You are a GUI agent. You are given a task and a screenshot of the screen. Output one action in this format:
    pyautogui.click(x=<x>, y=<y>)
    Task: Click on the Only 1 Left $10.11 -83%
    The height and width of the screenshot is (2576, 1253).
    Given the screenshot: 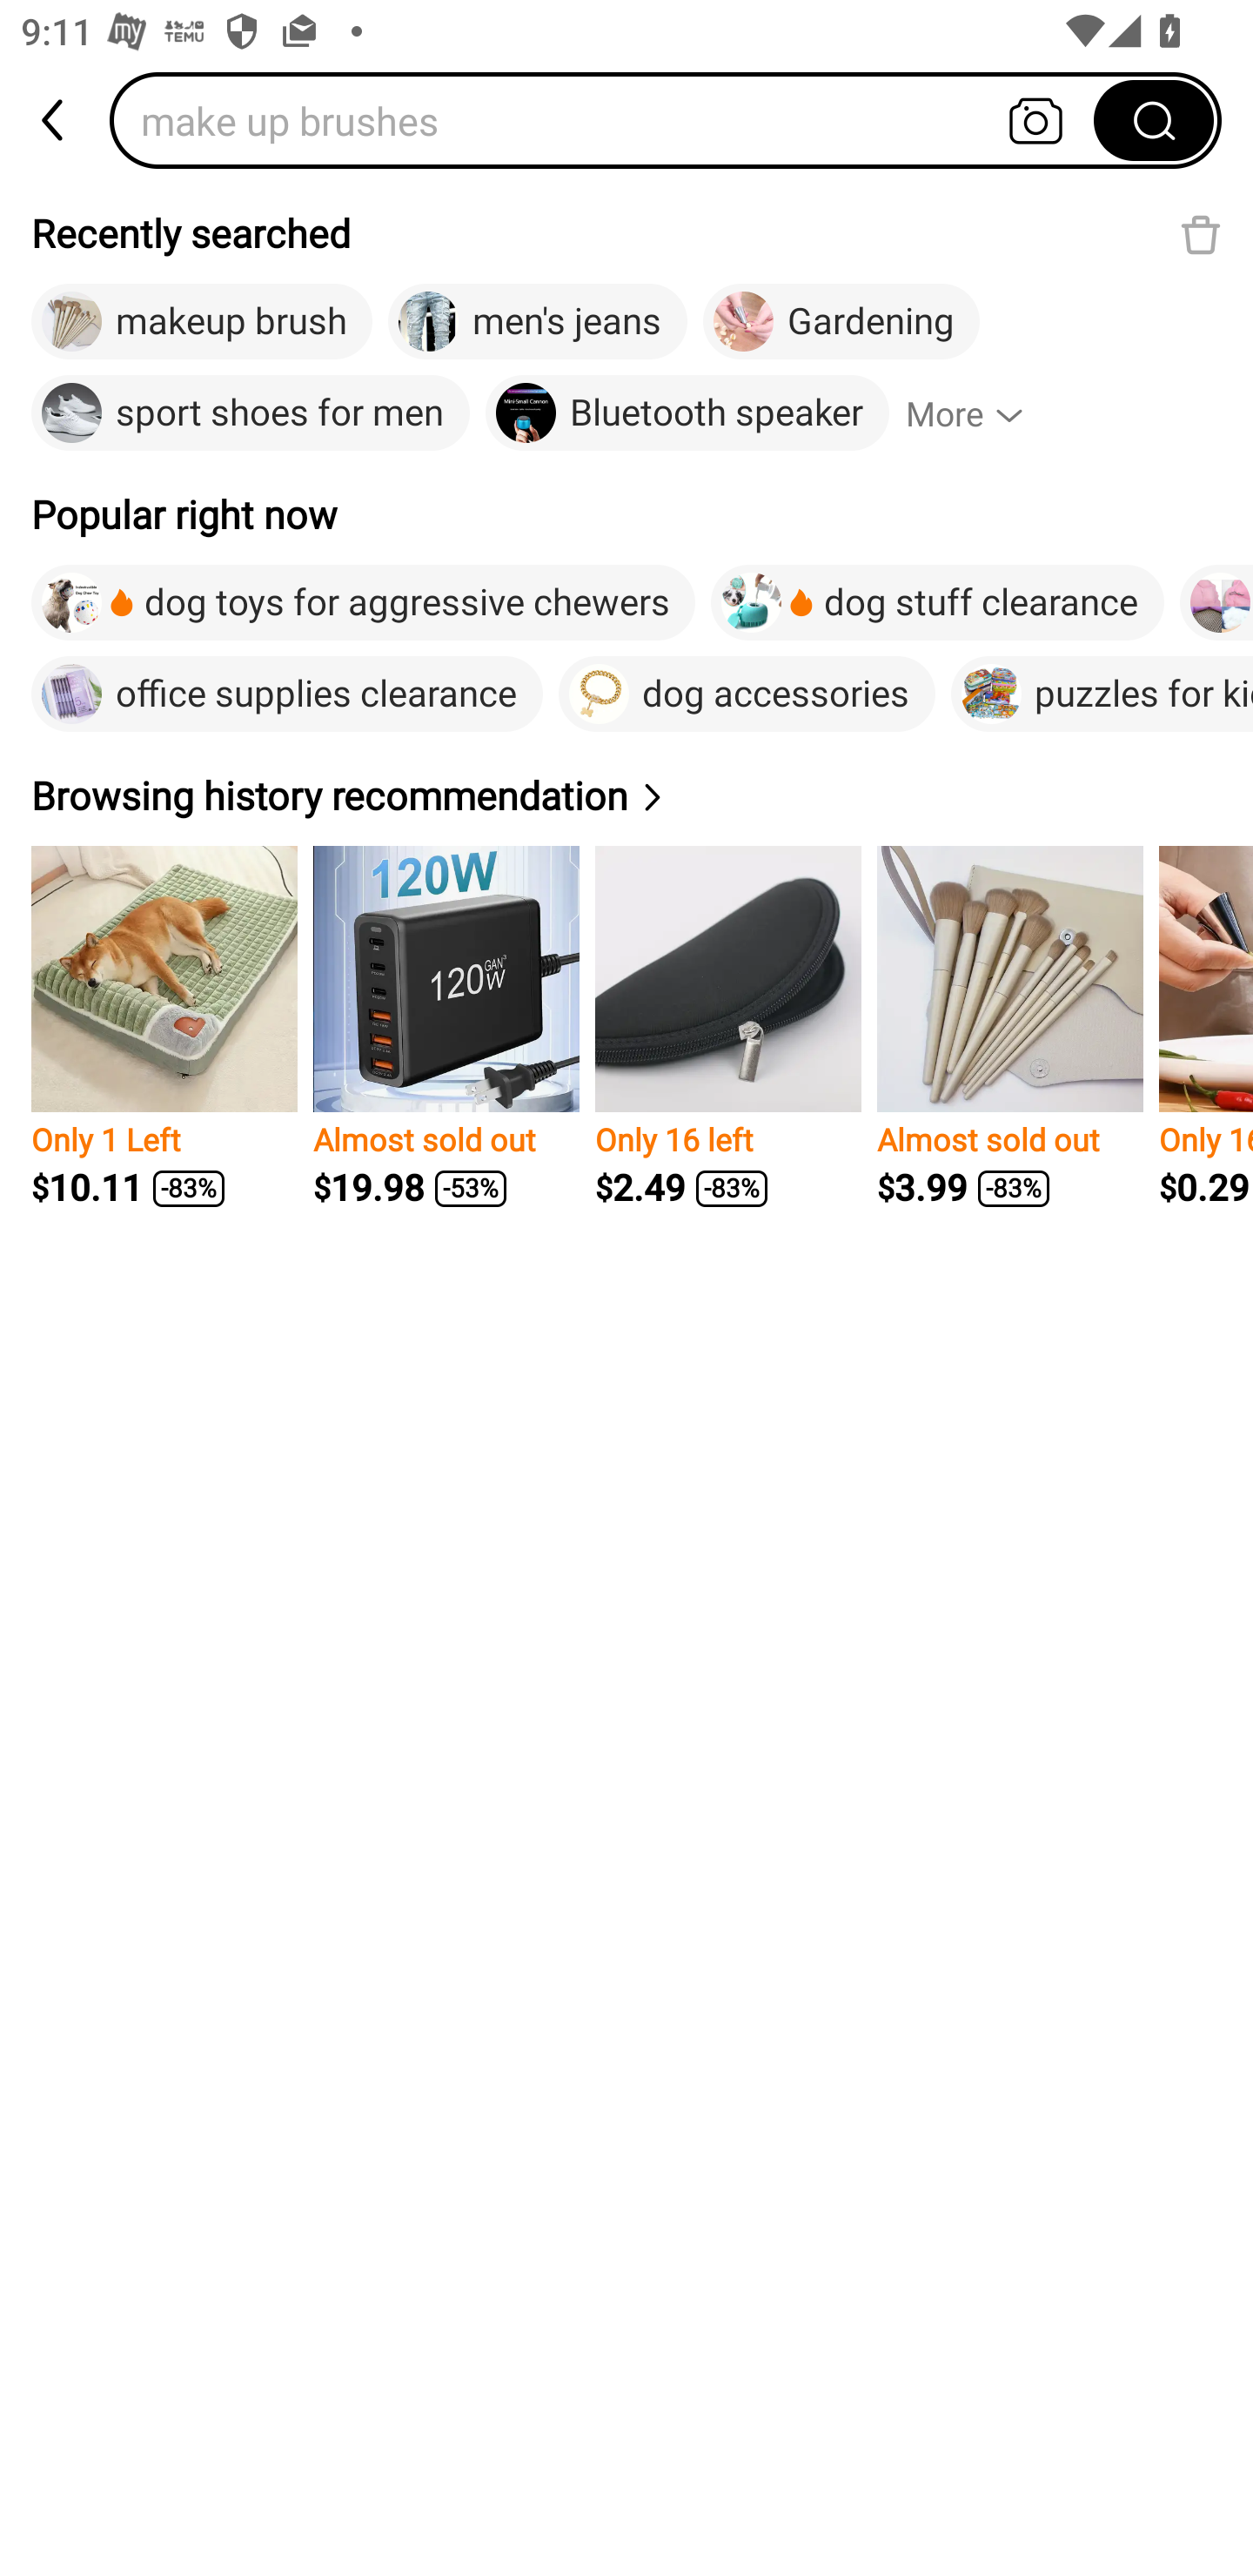 What is the action you would take?
    pyautogui.click(x=164, y=1027)
    